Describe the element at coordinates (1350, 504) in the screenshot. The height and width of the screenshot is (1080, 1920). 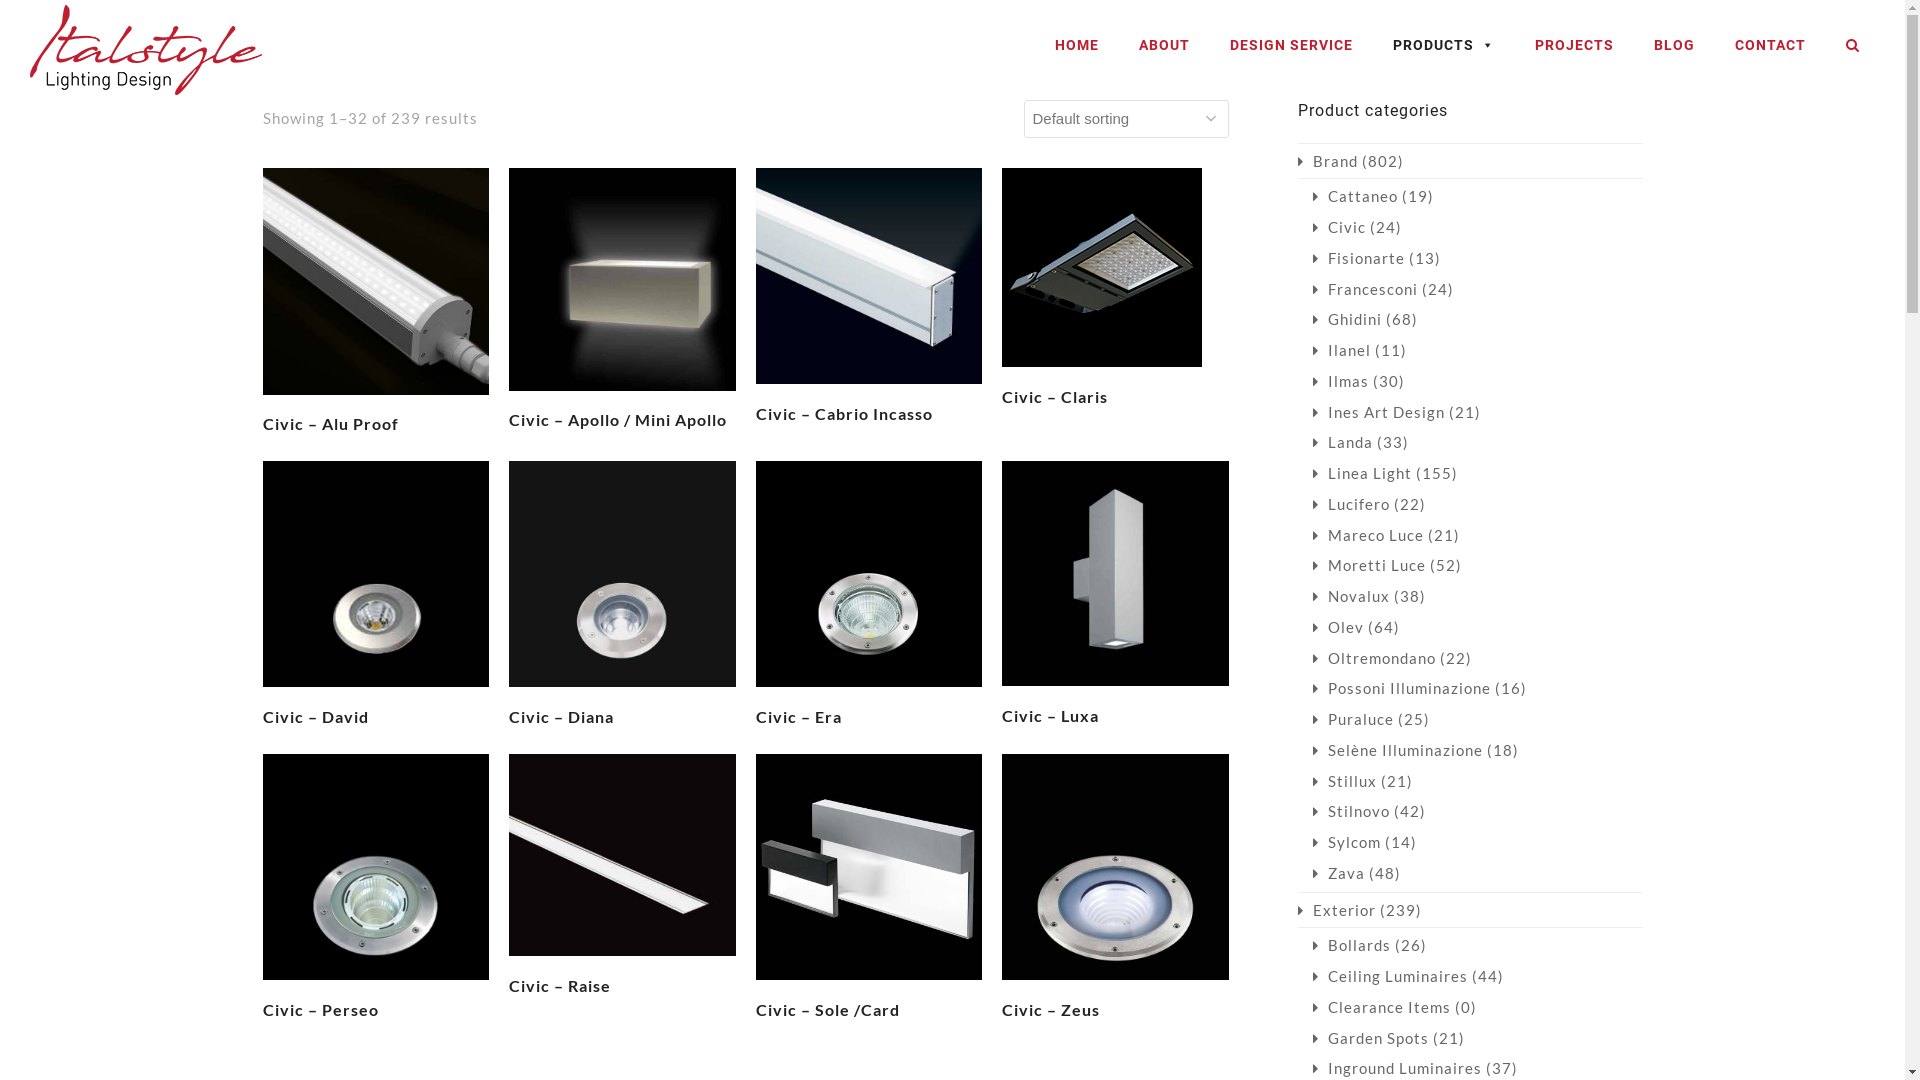
I see `Lucifero` at that location.